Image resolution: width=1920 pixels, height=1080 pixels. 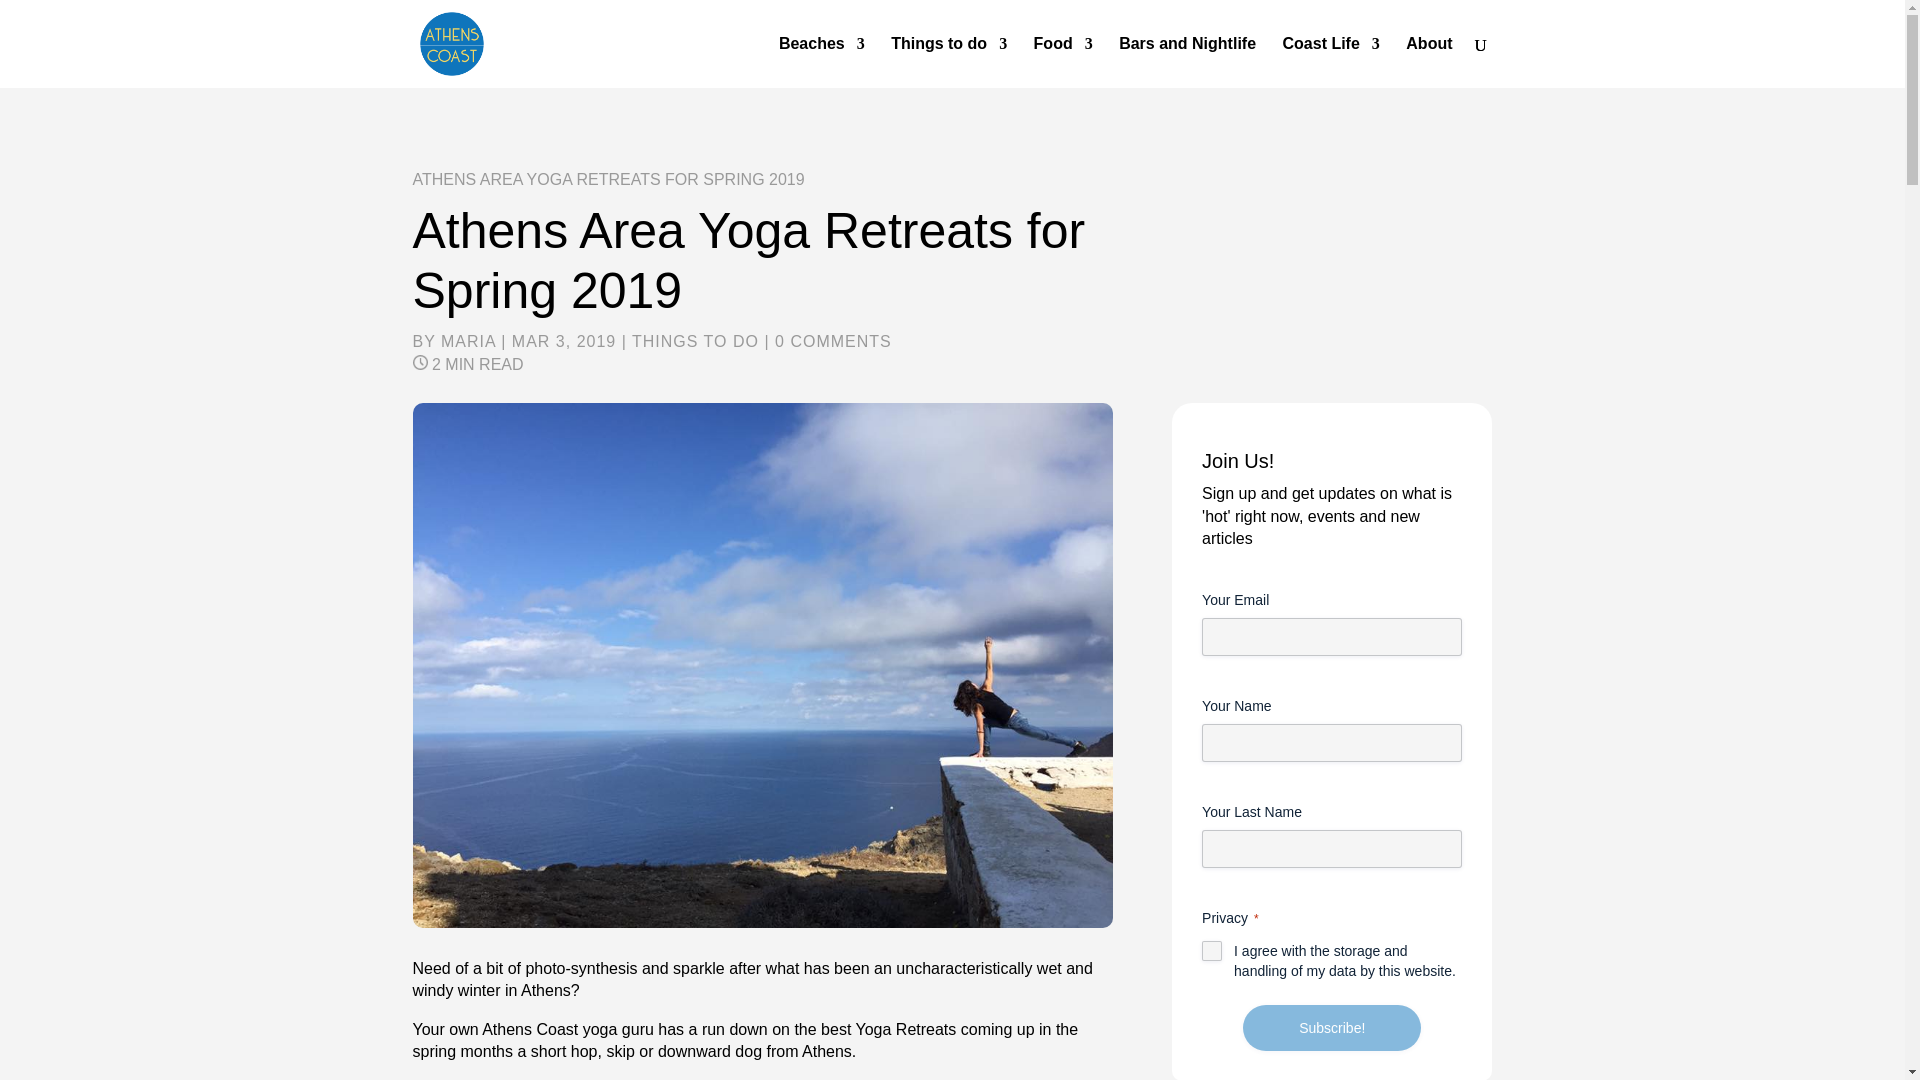 What do you see at coordinates (468, 340) in the screenshot?
I see `Posts by Maria` at bounding box center [468, 340].